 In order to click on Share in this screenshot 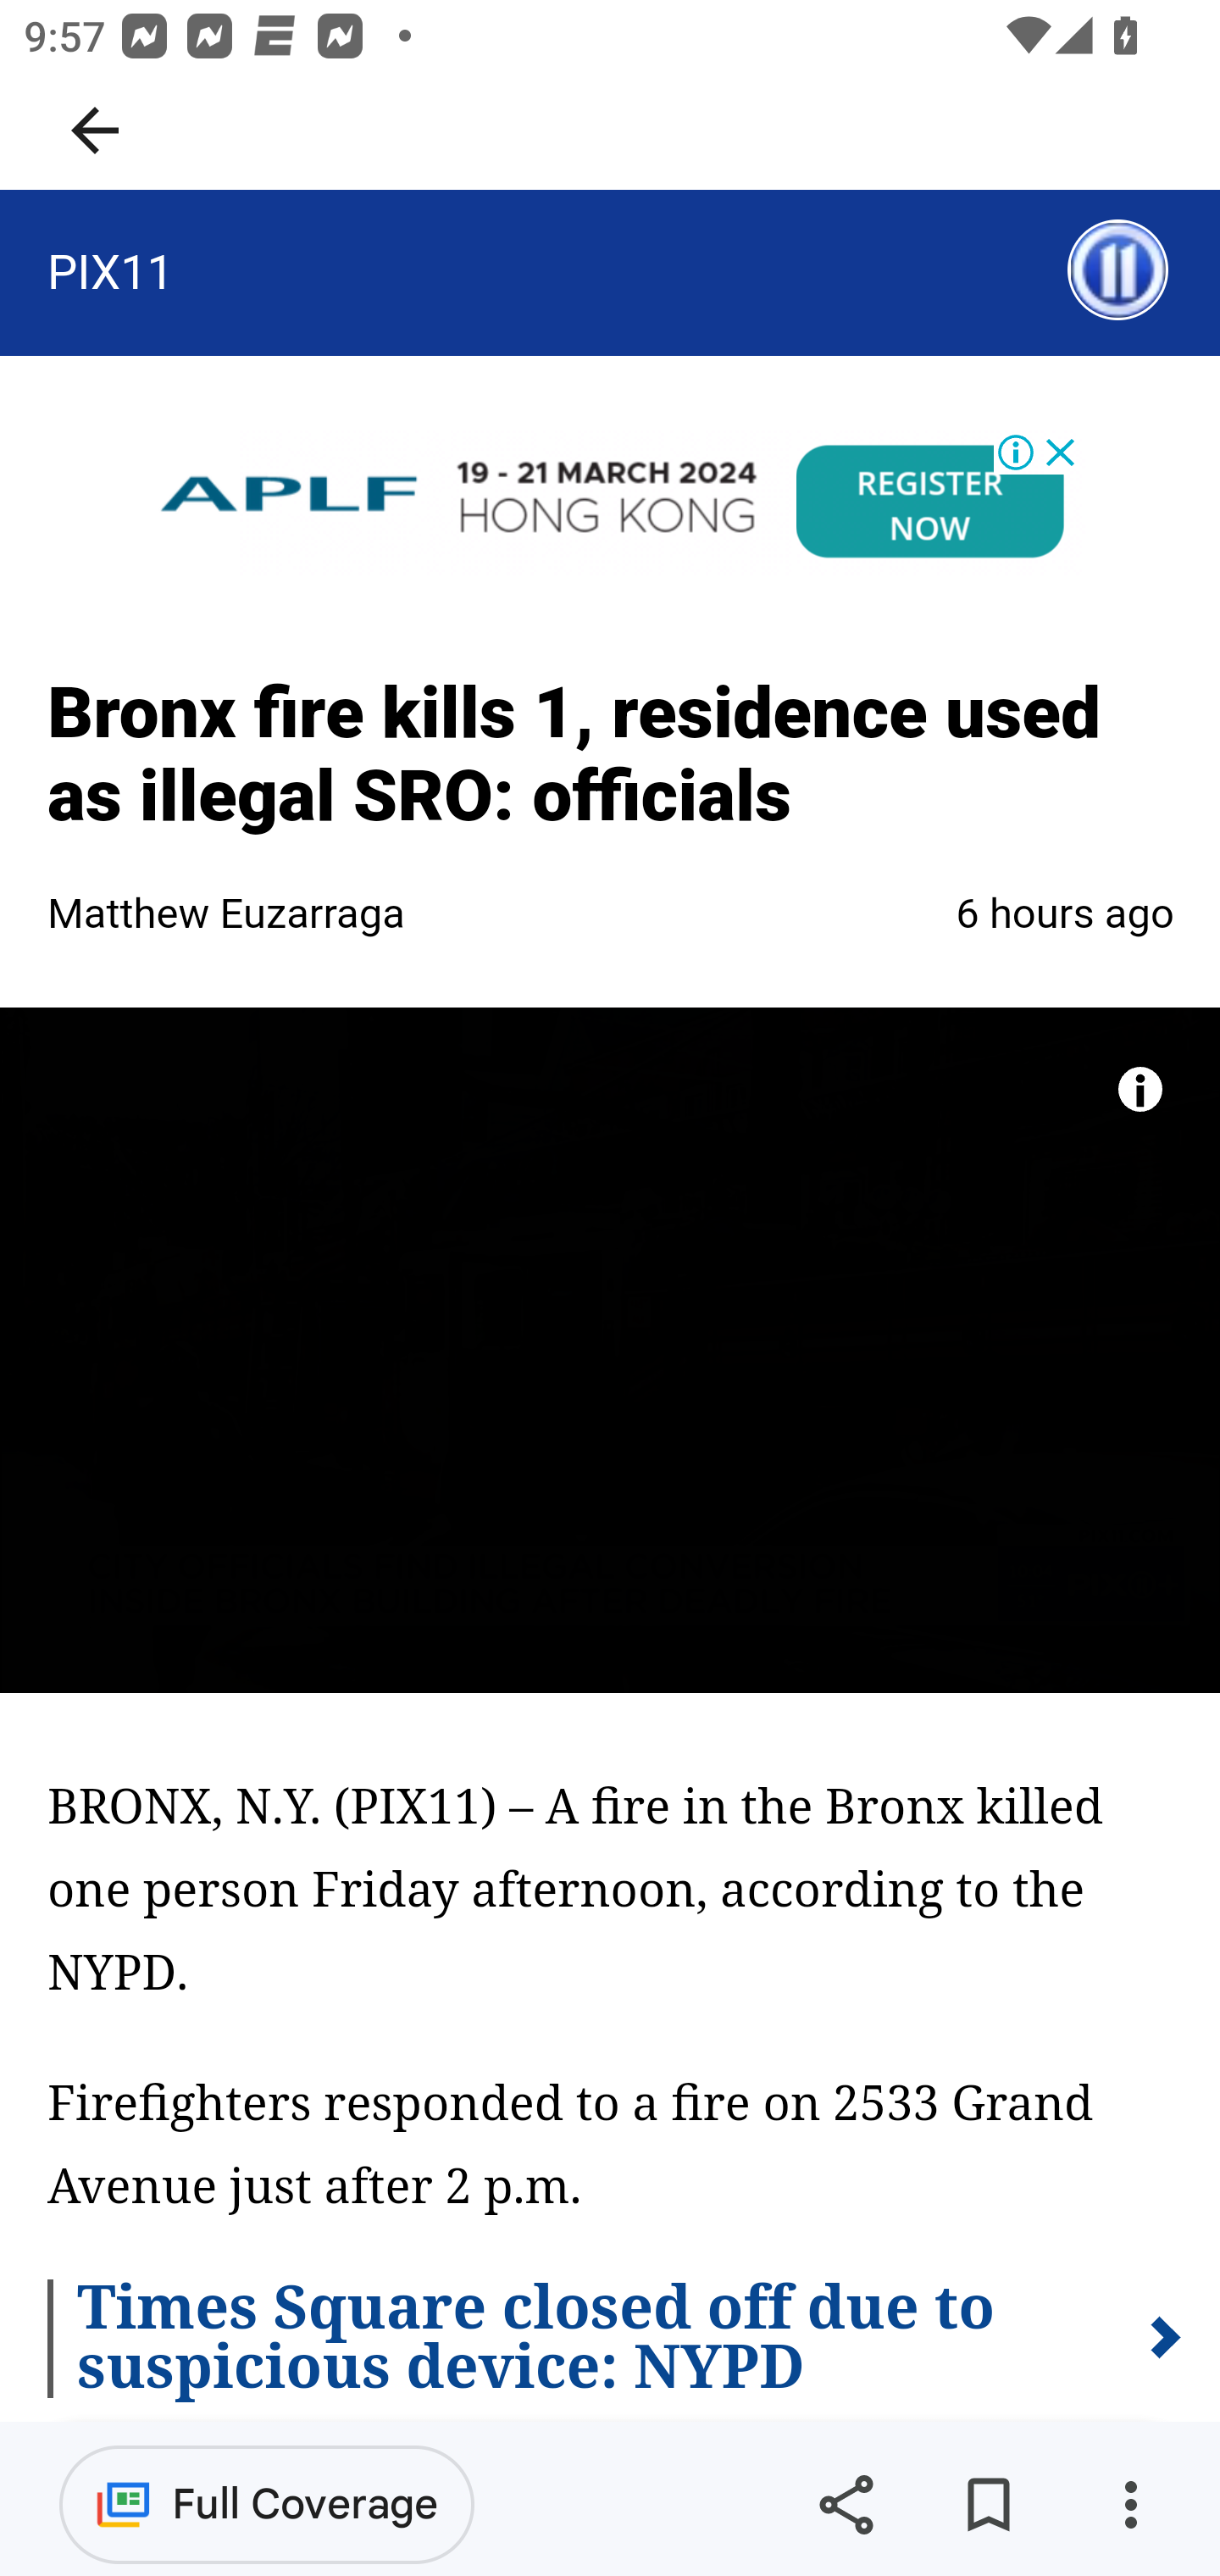, I will do `click(846, 2505)`.